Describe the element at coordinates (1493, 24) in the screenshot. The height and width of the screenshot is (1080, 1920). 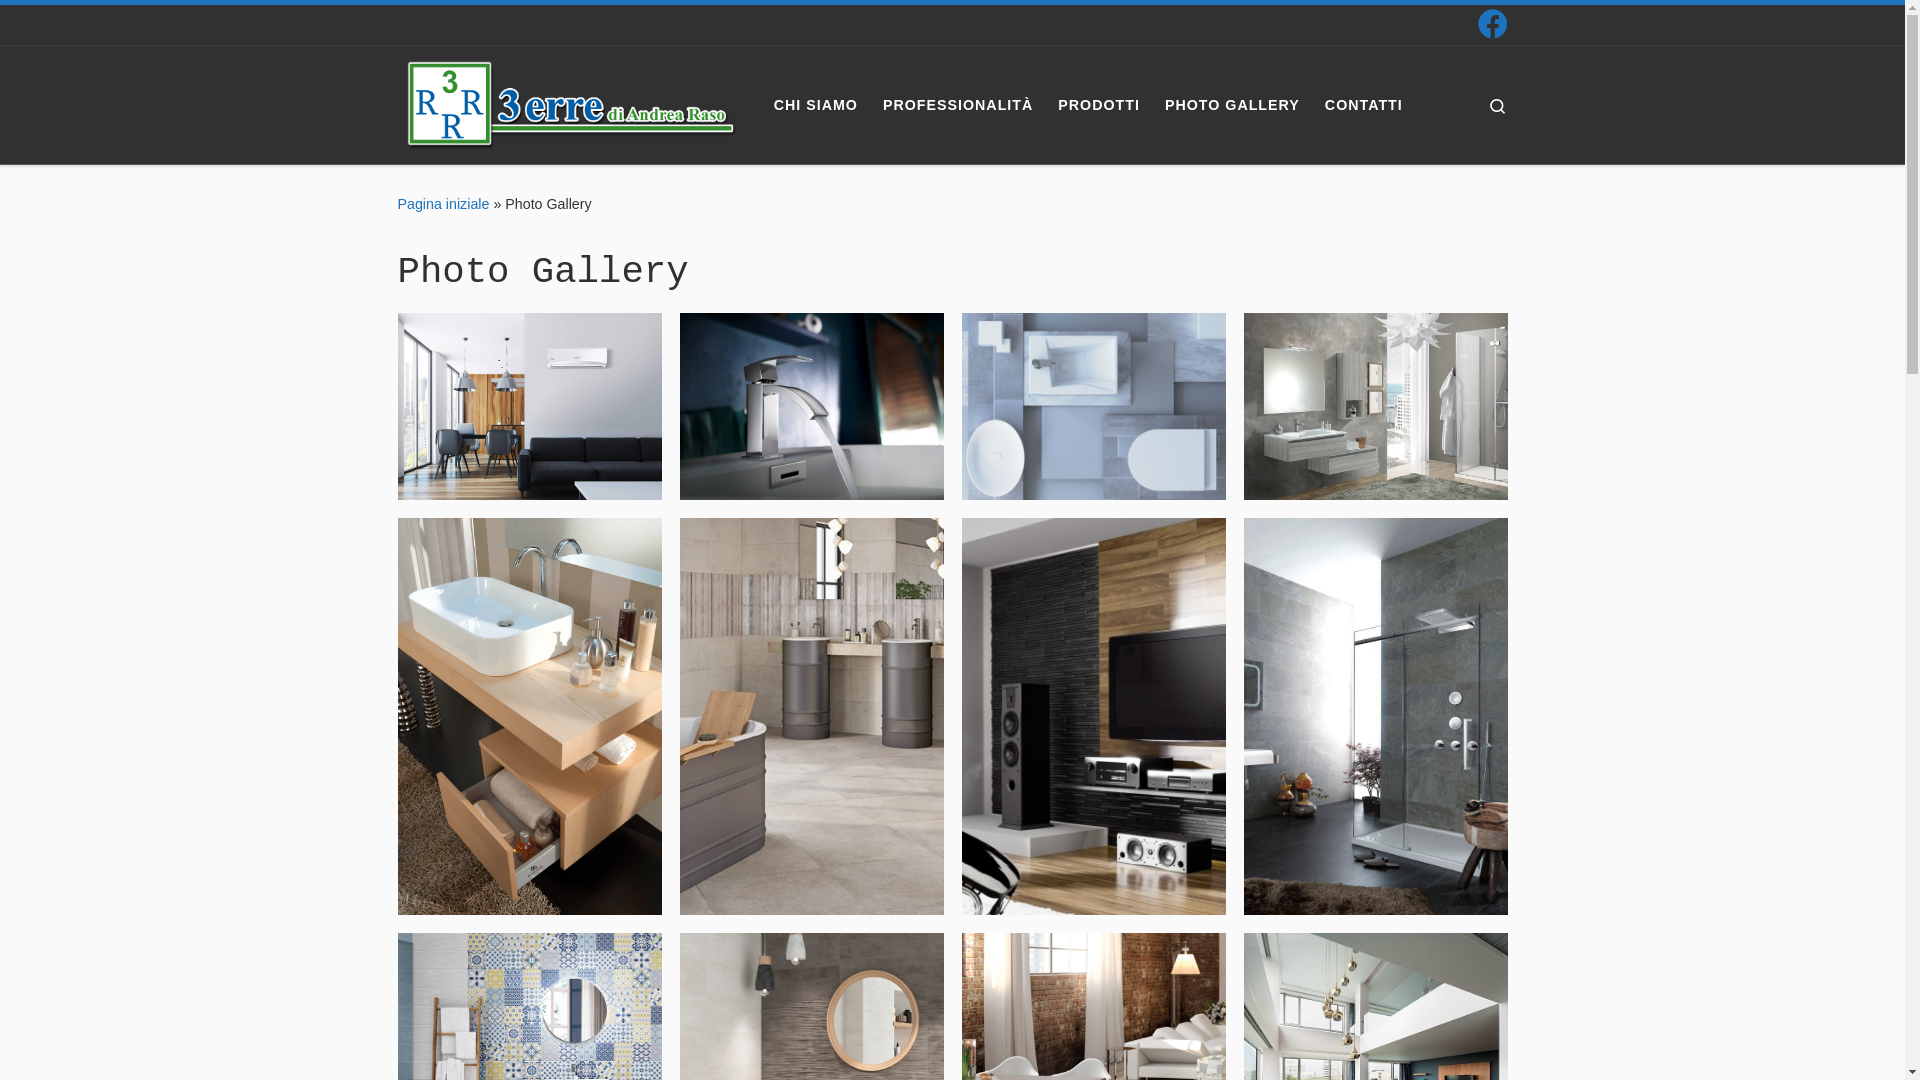
I see `Cercaci su Facebook` at that location.